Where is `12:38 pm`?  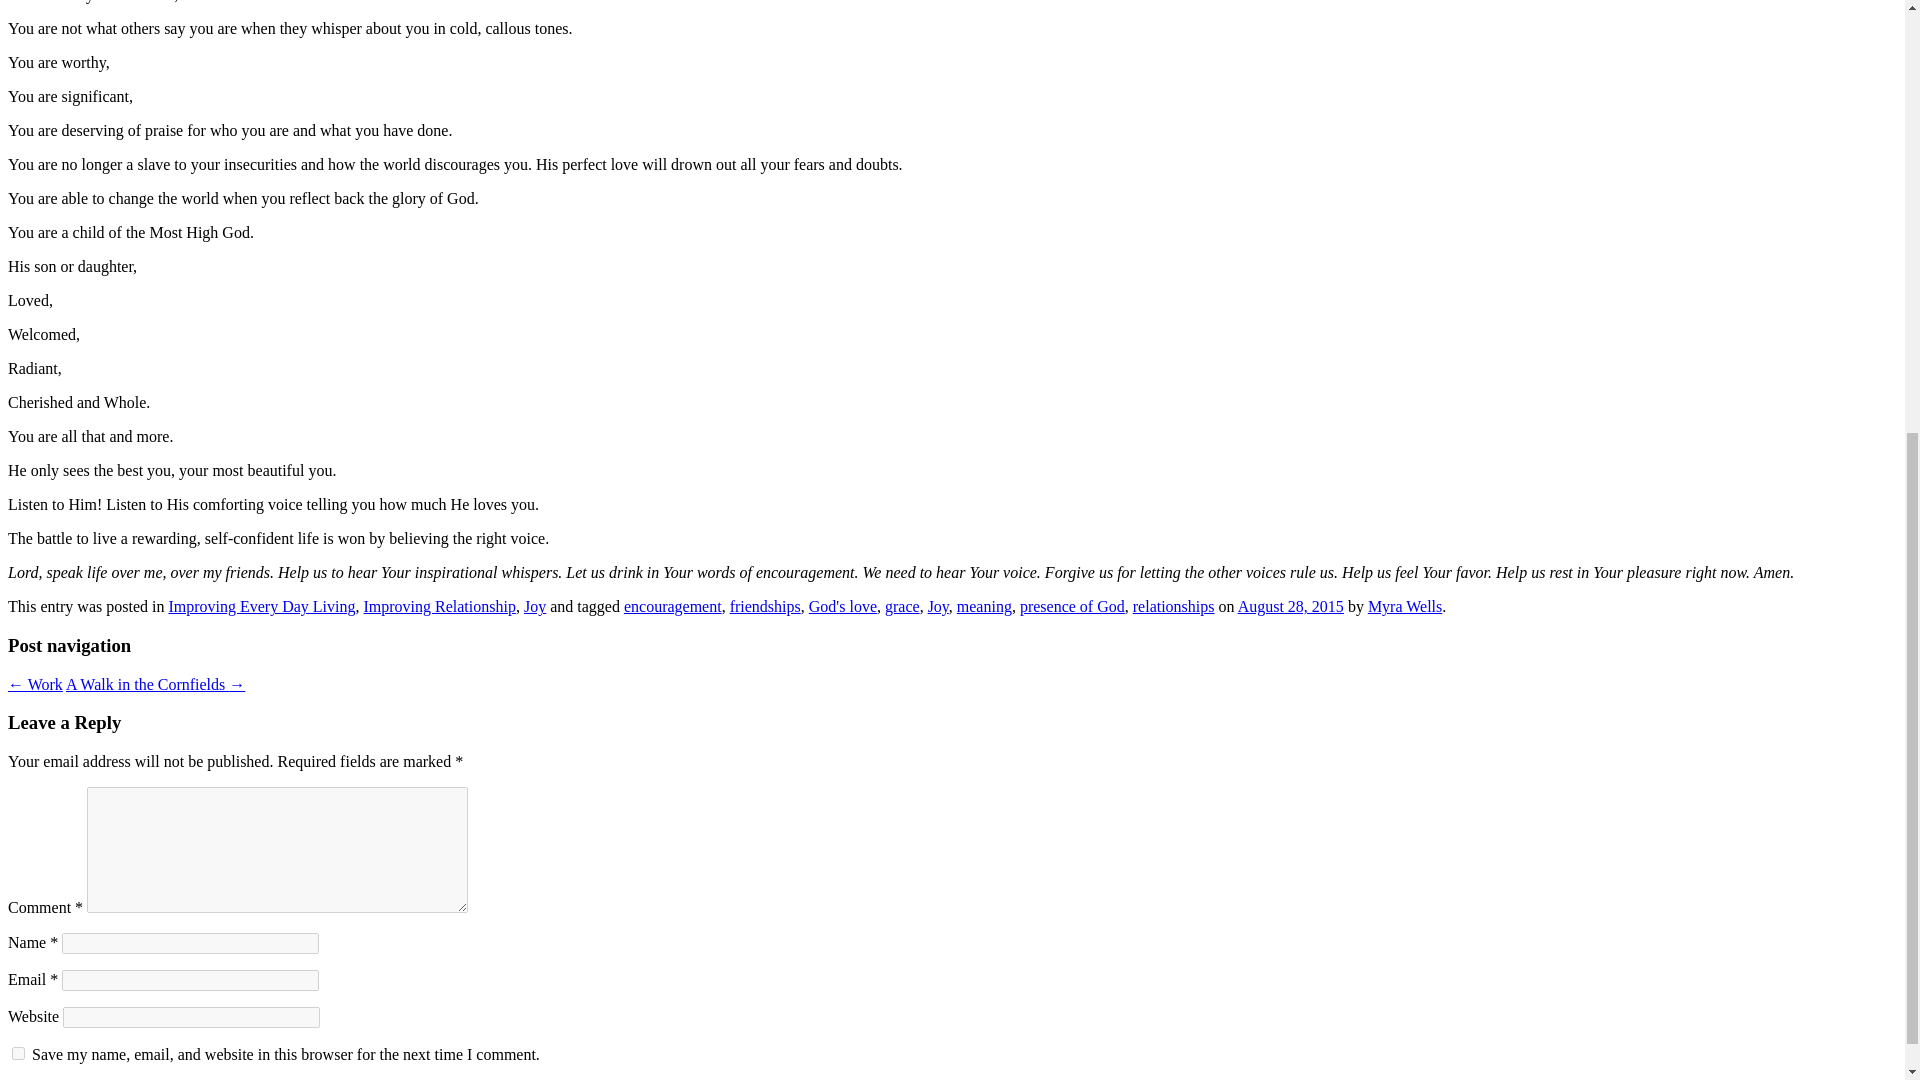
12:38 pm is located at coordinates (1291, 606).